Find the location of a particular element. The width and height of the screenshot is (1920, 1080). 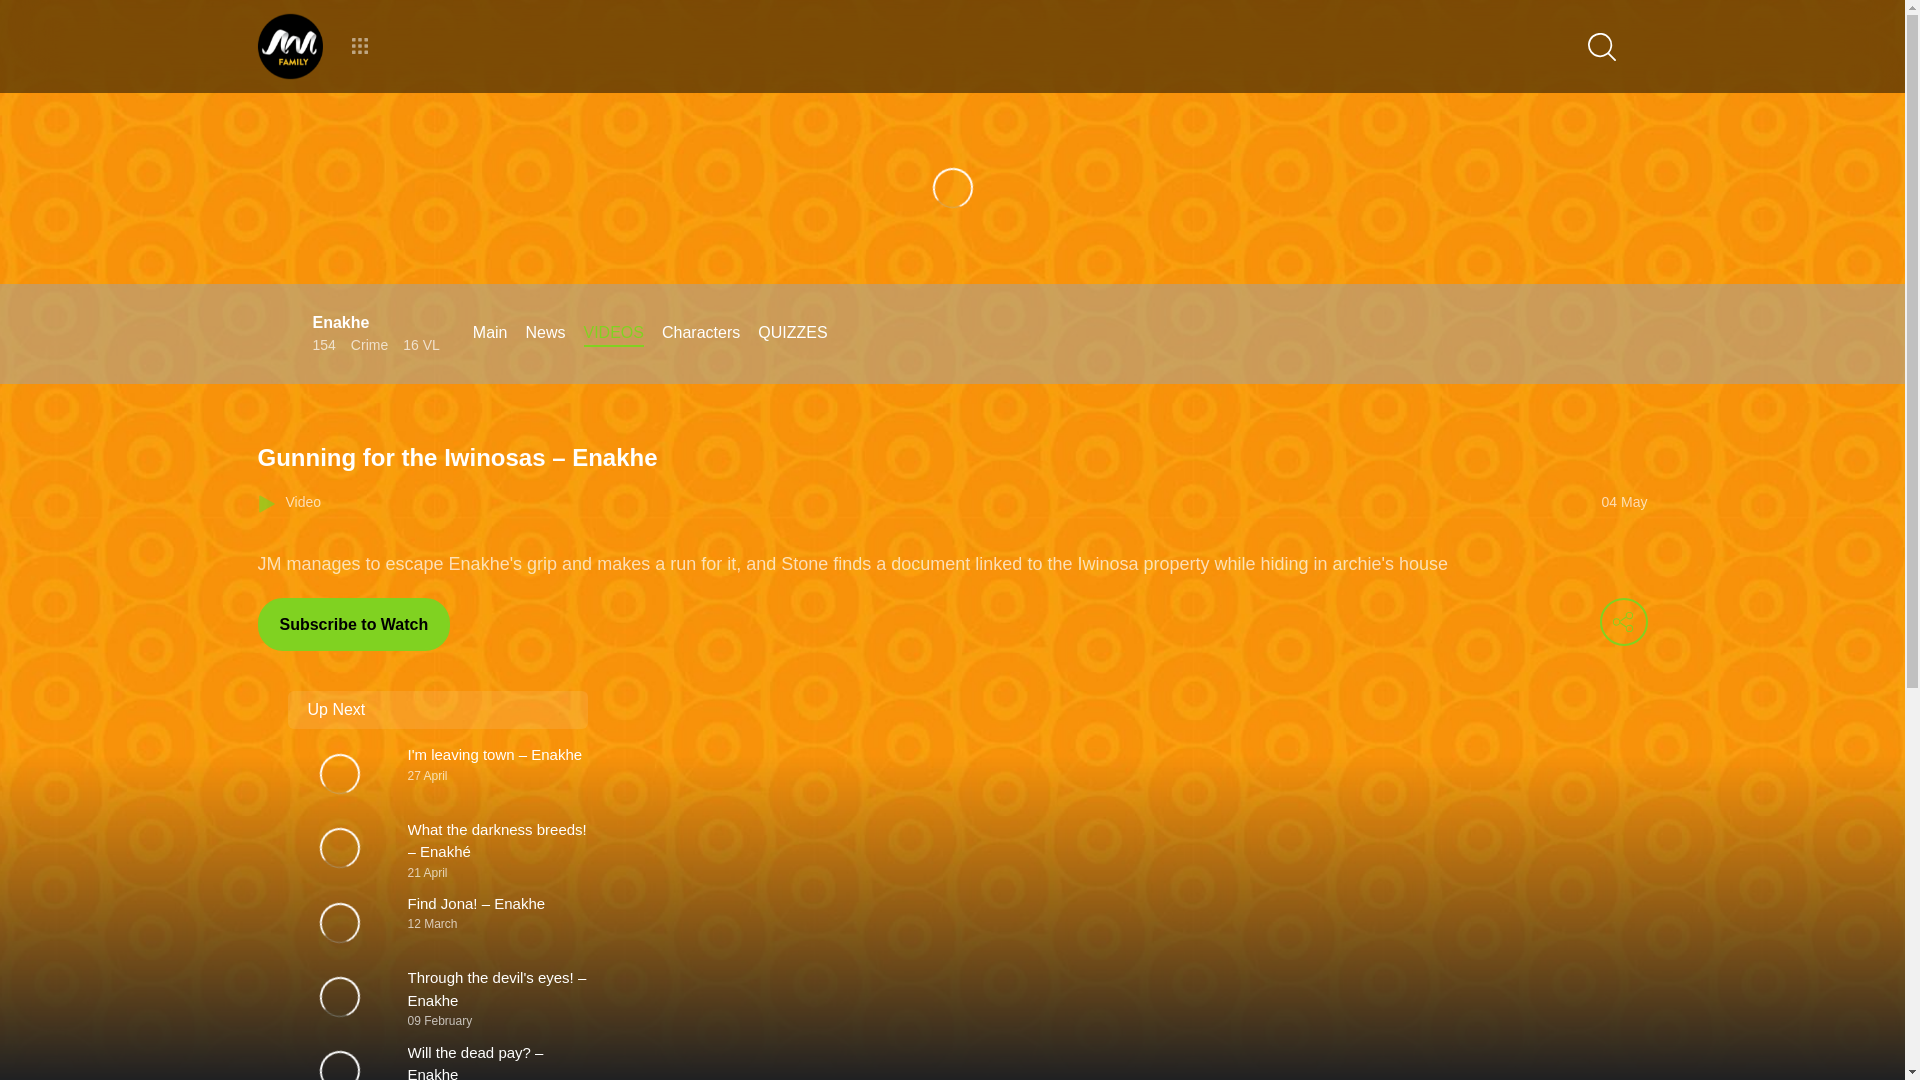

VIDEOS is located at coordinates (613, 332).